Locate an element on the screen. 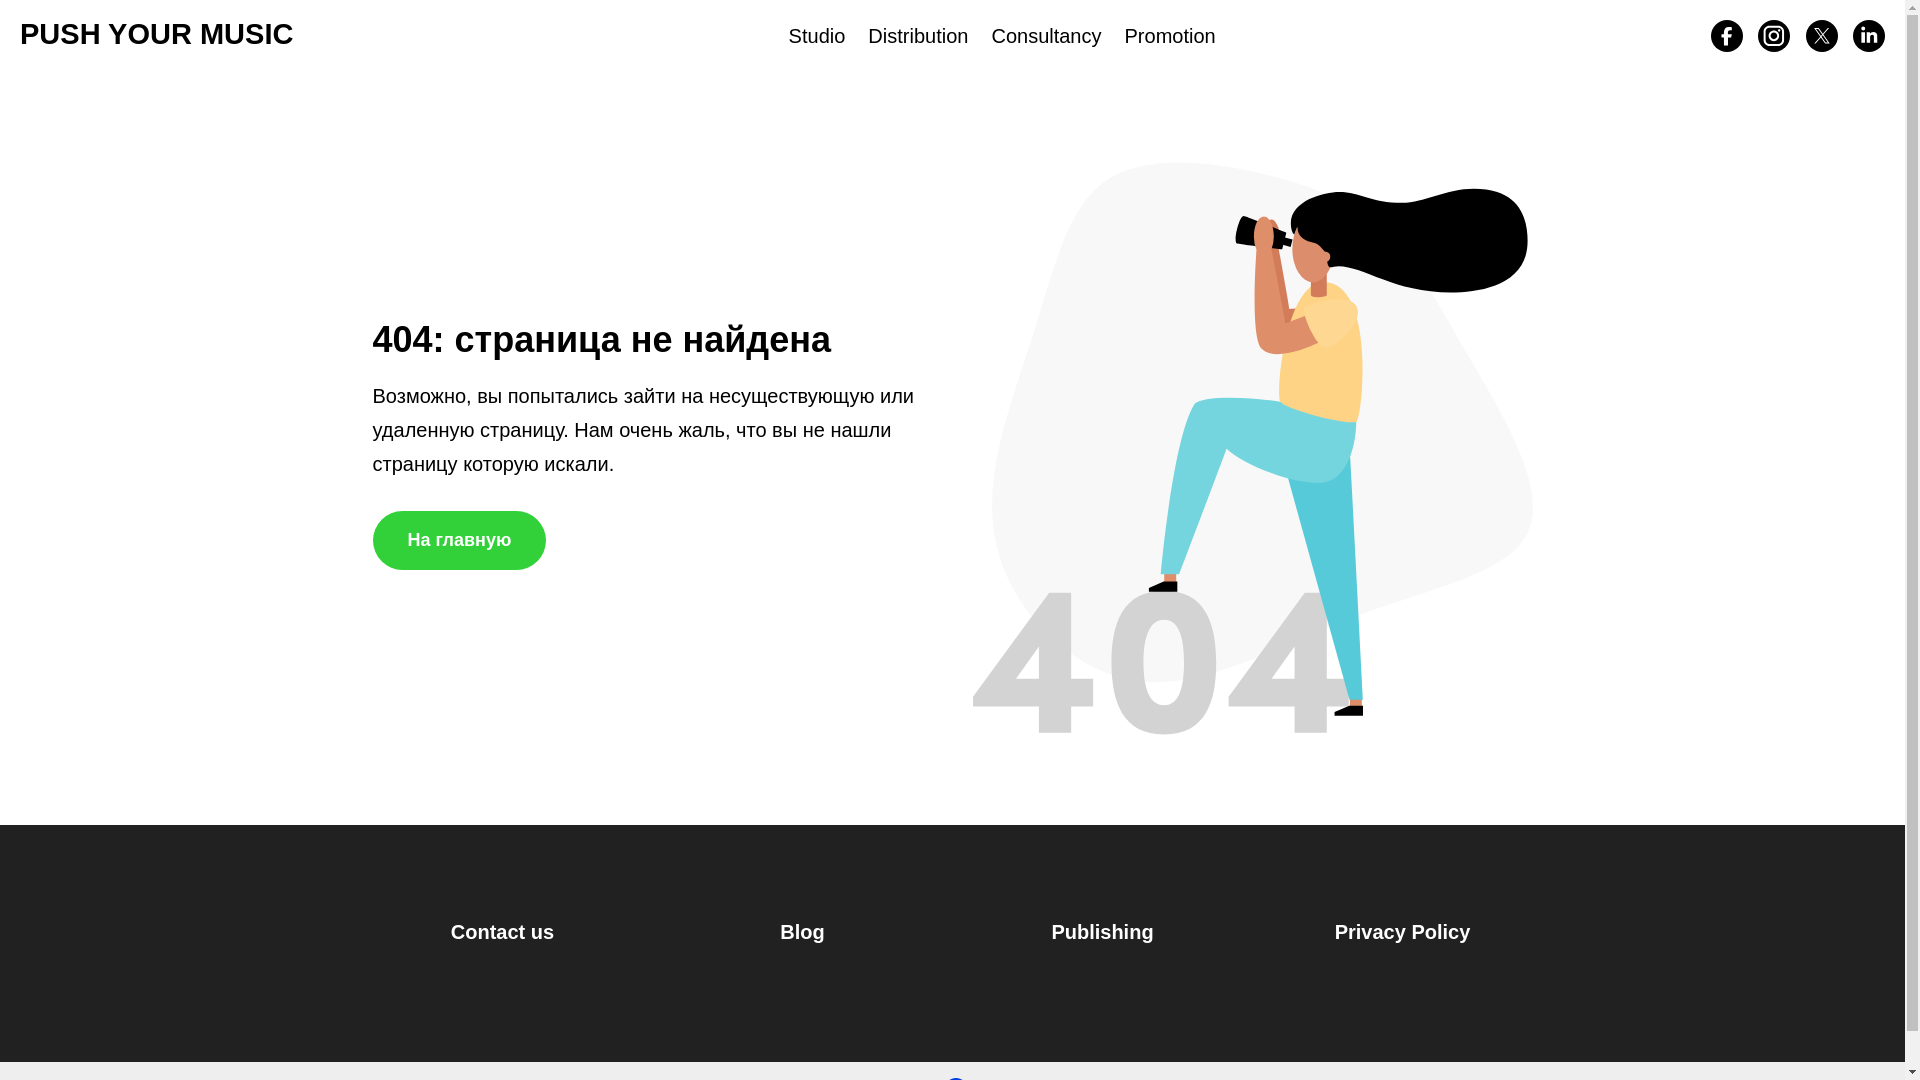 Image resolution: width=1920 pixels, height=1080 pixels. PUSH YOUR MUSIC is located at coordinates (156, 34).